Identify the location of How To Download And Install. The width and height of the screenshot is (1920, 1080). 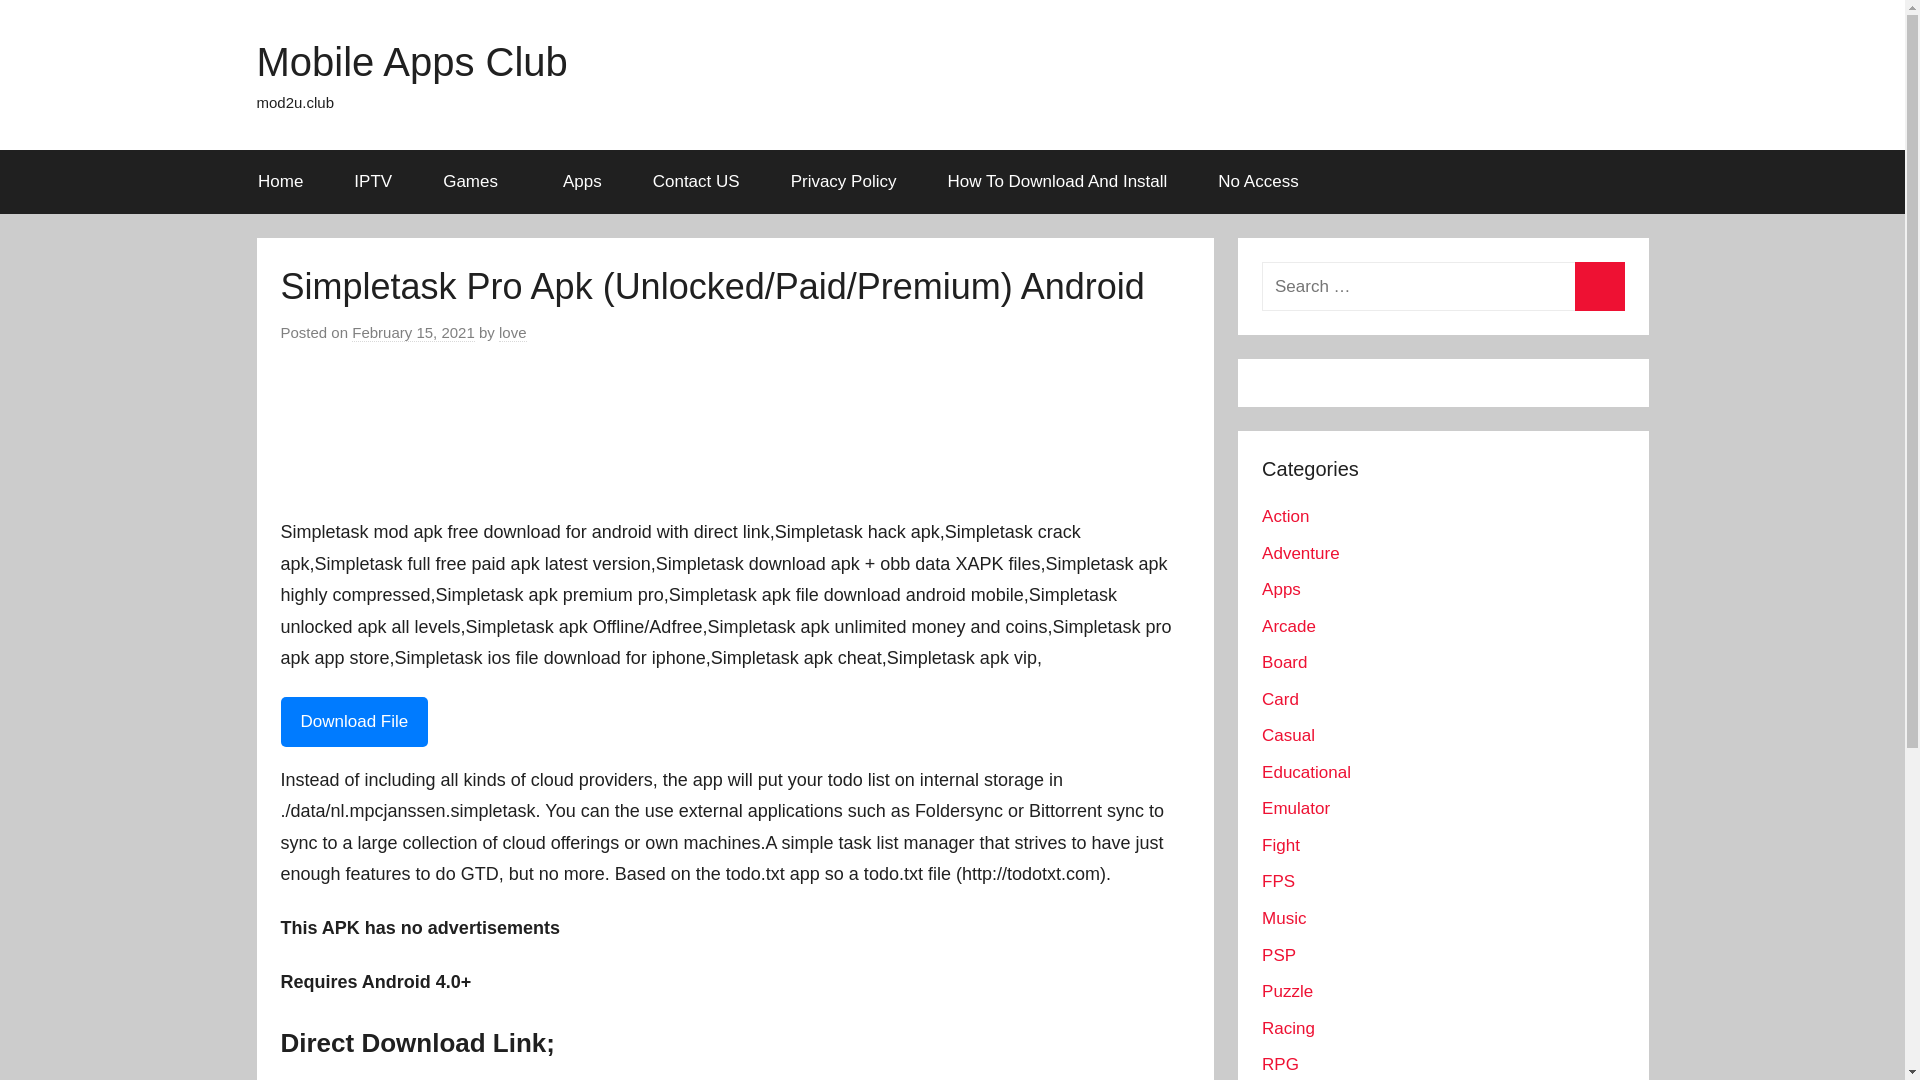
(1056, 182).